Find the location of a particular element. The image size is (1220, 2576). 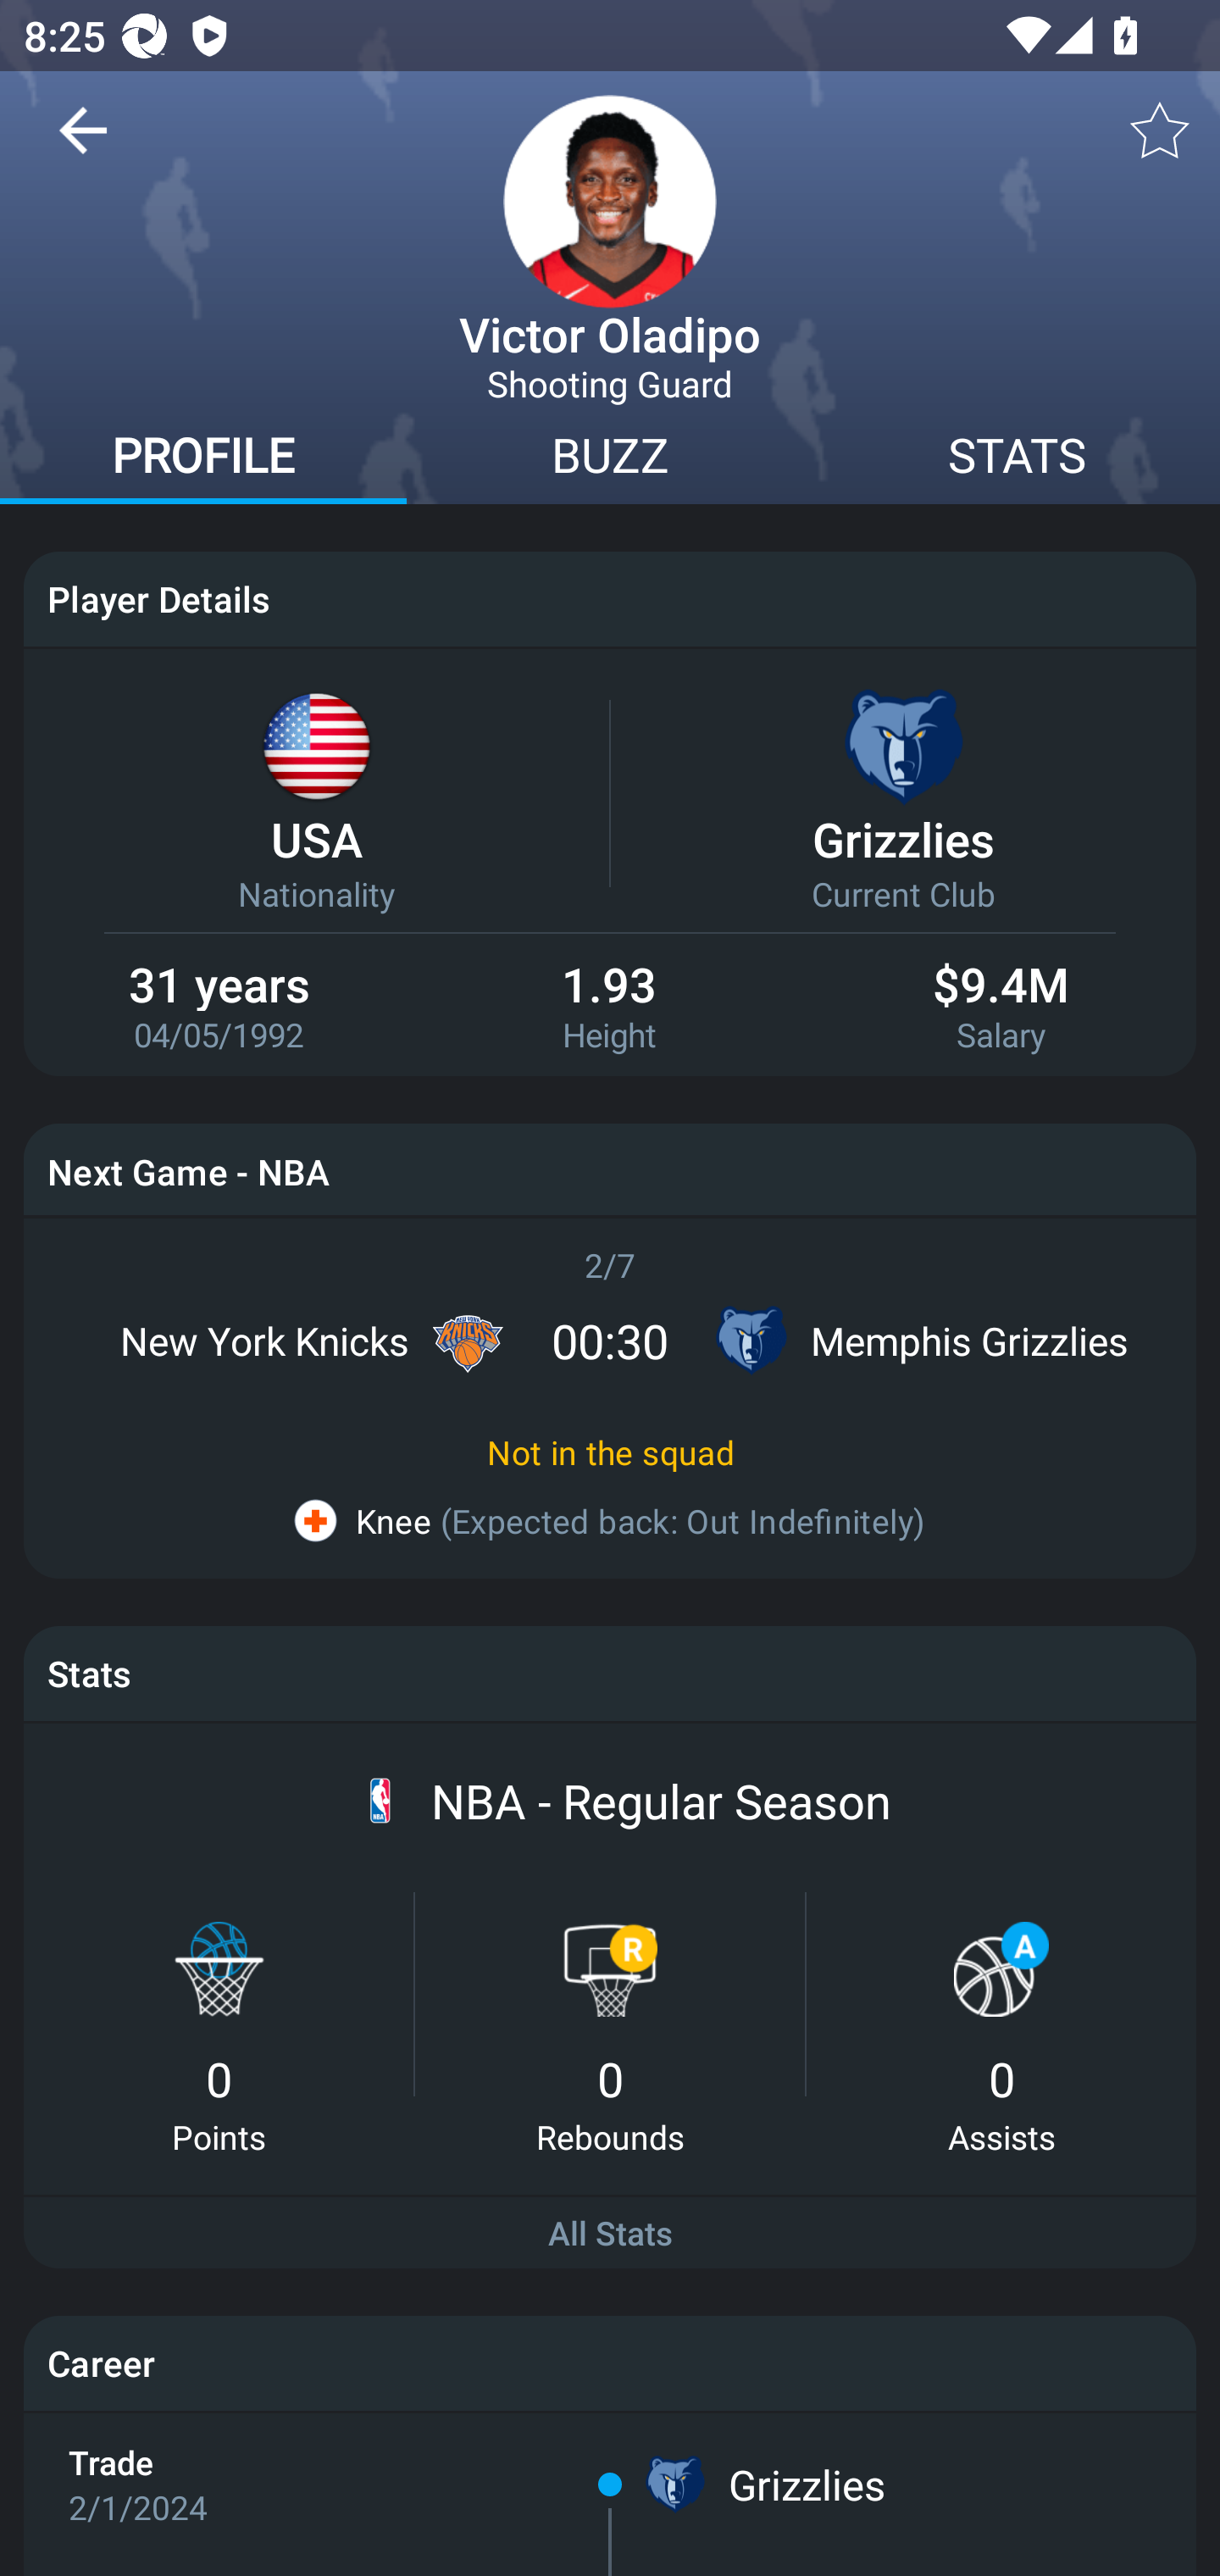

Navigate up is located at coordinates (83, 142).